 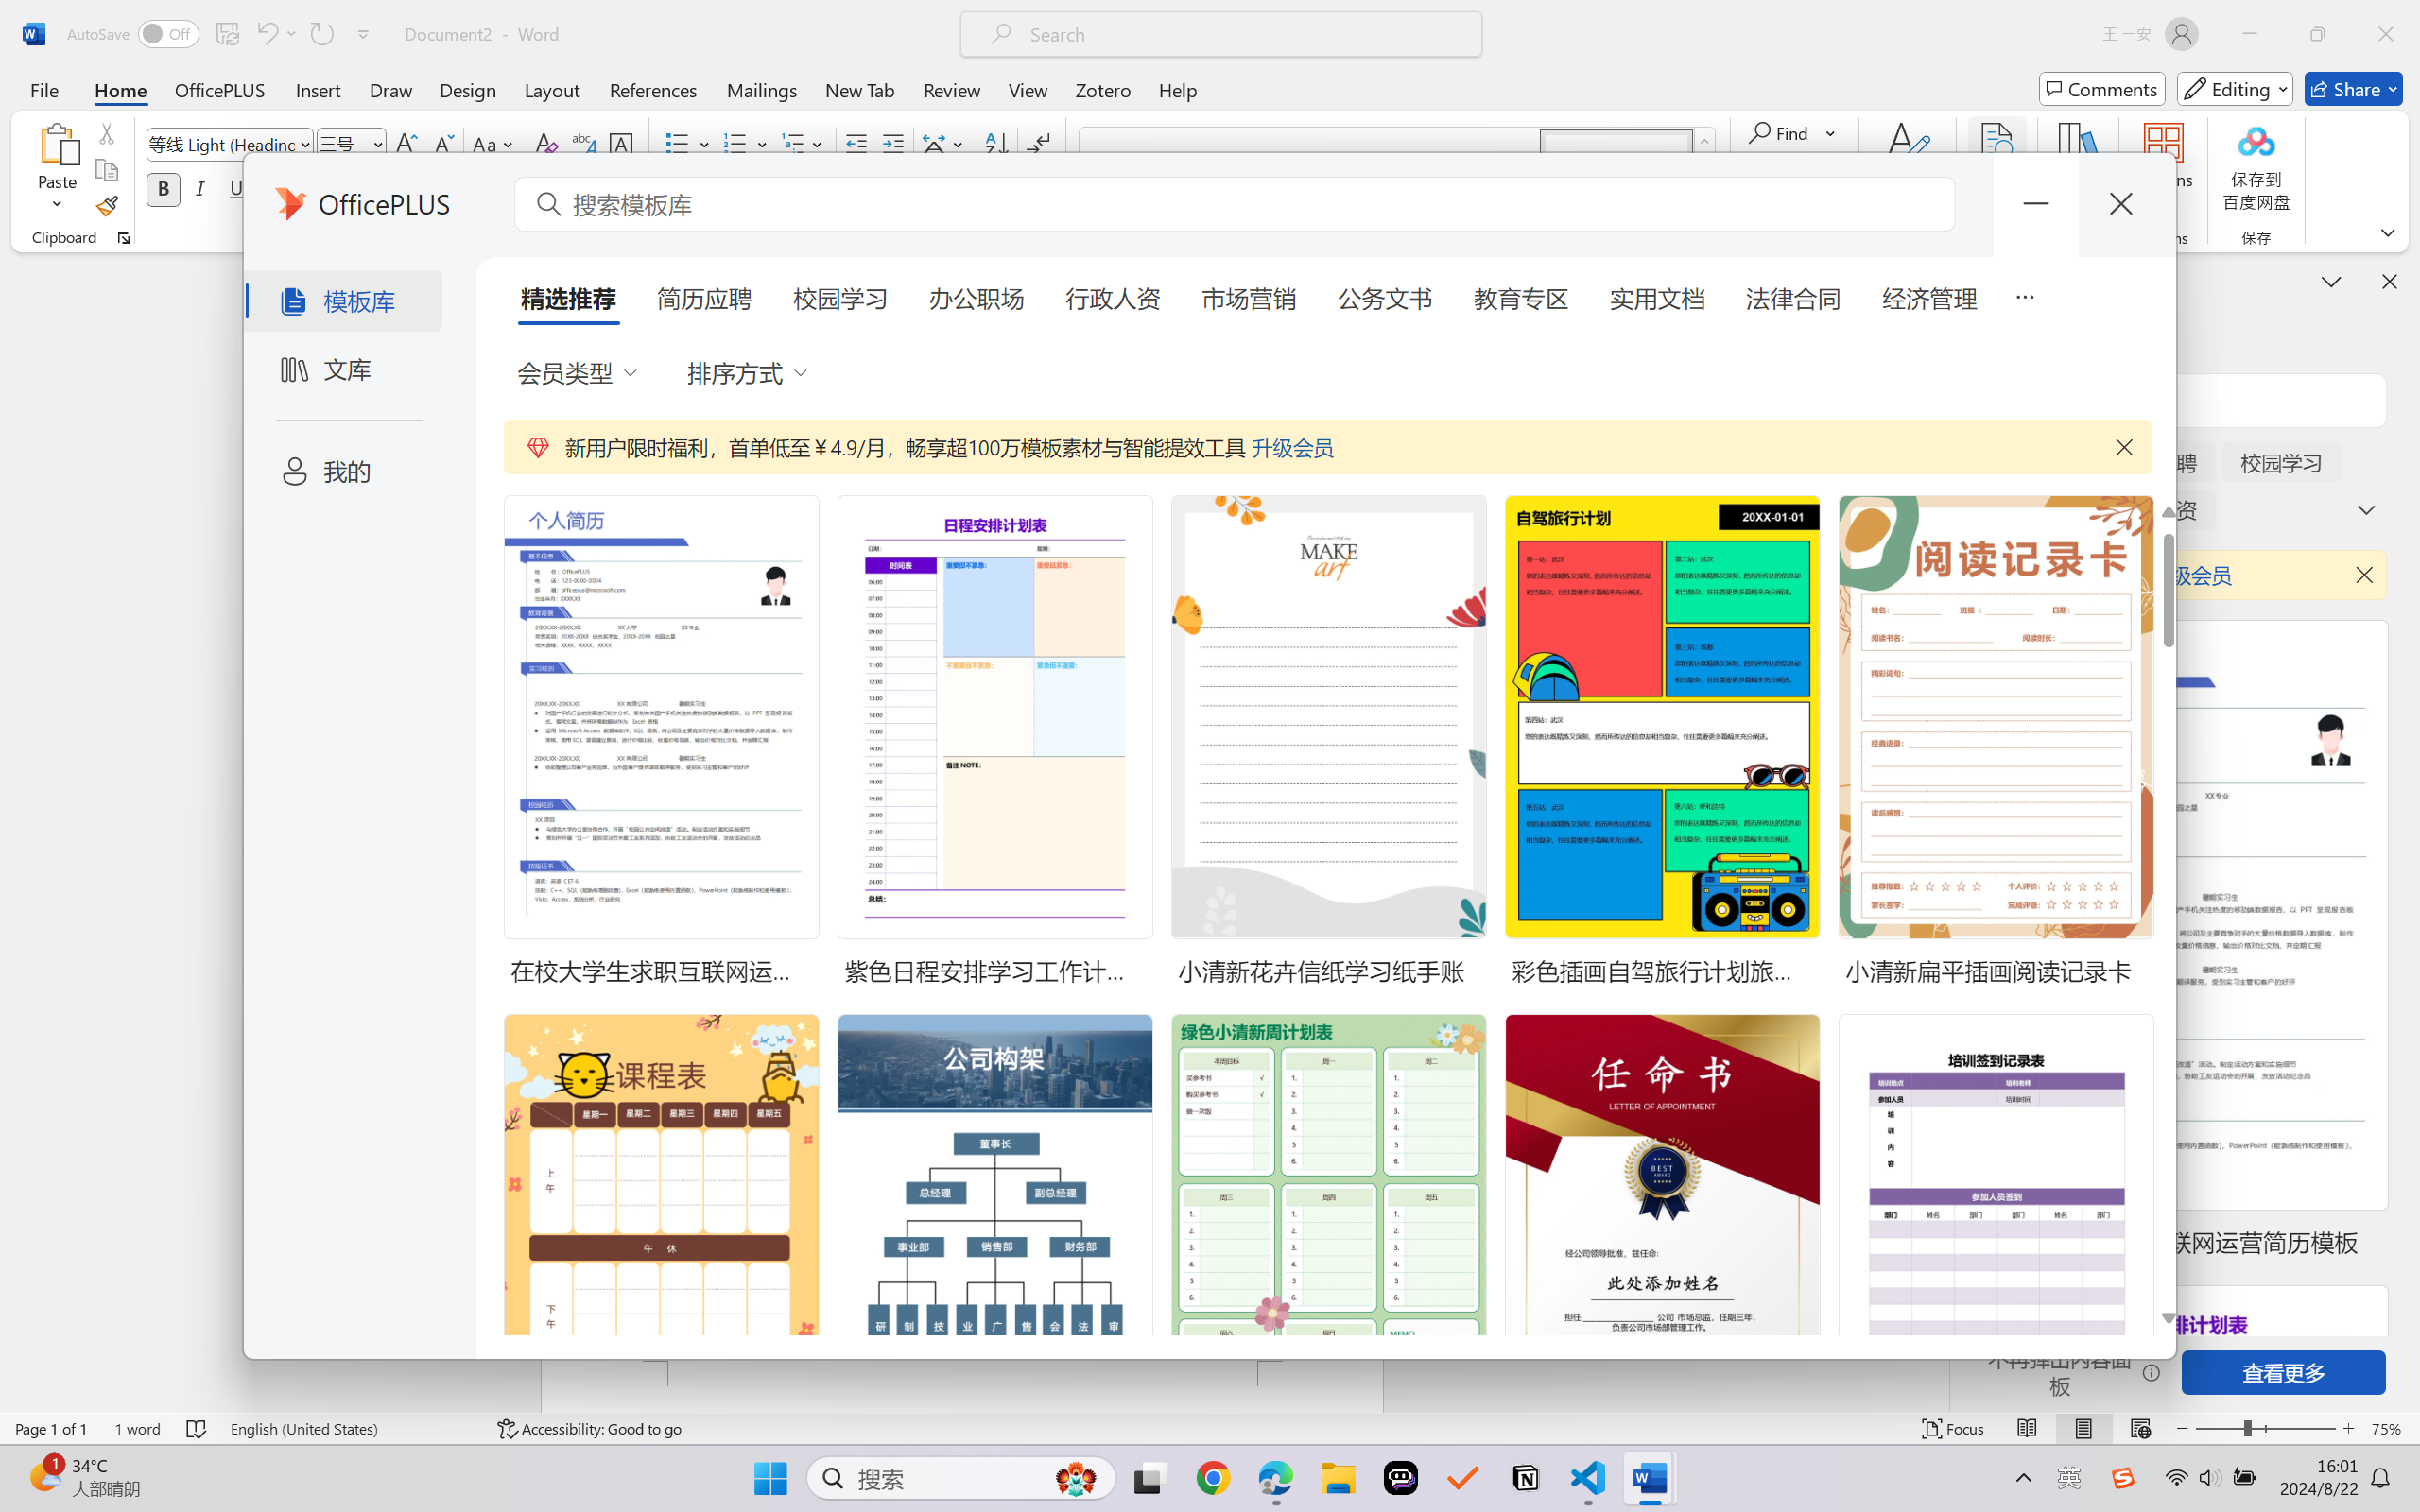 I want to click on References, so click(x=654, y=89).